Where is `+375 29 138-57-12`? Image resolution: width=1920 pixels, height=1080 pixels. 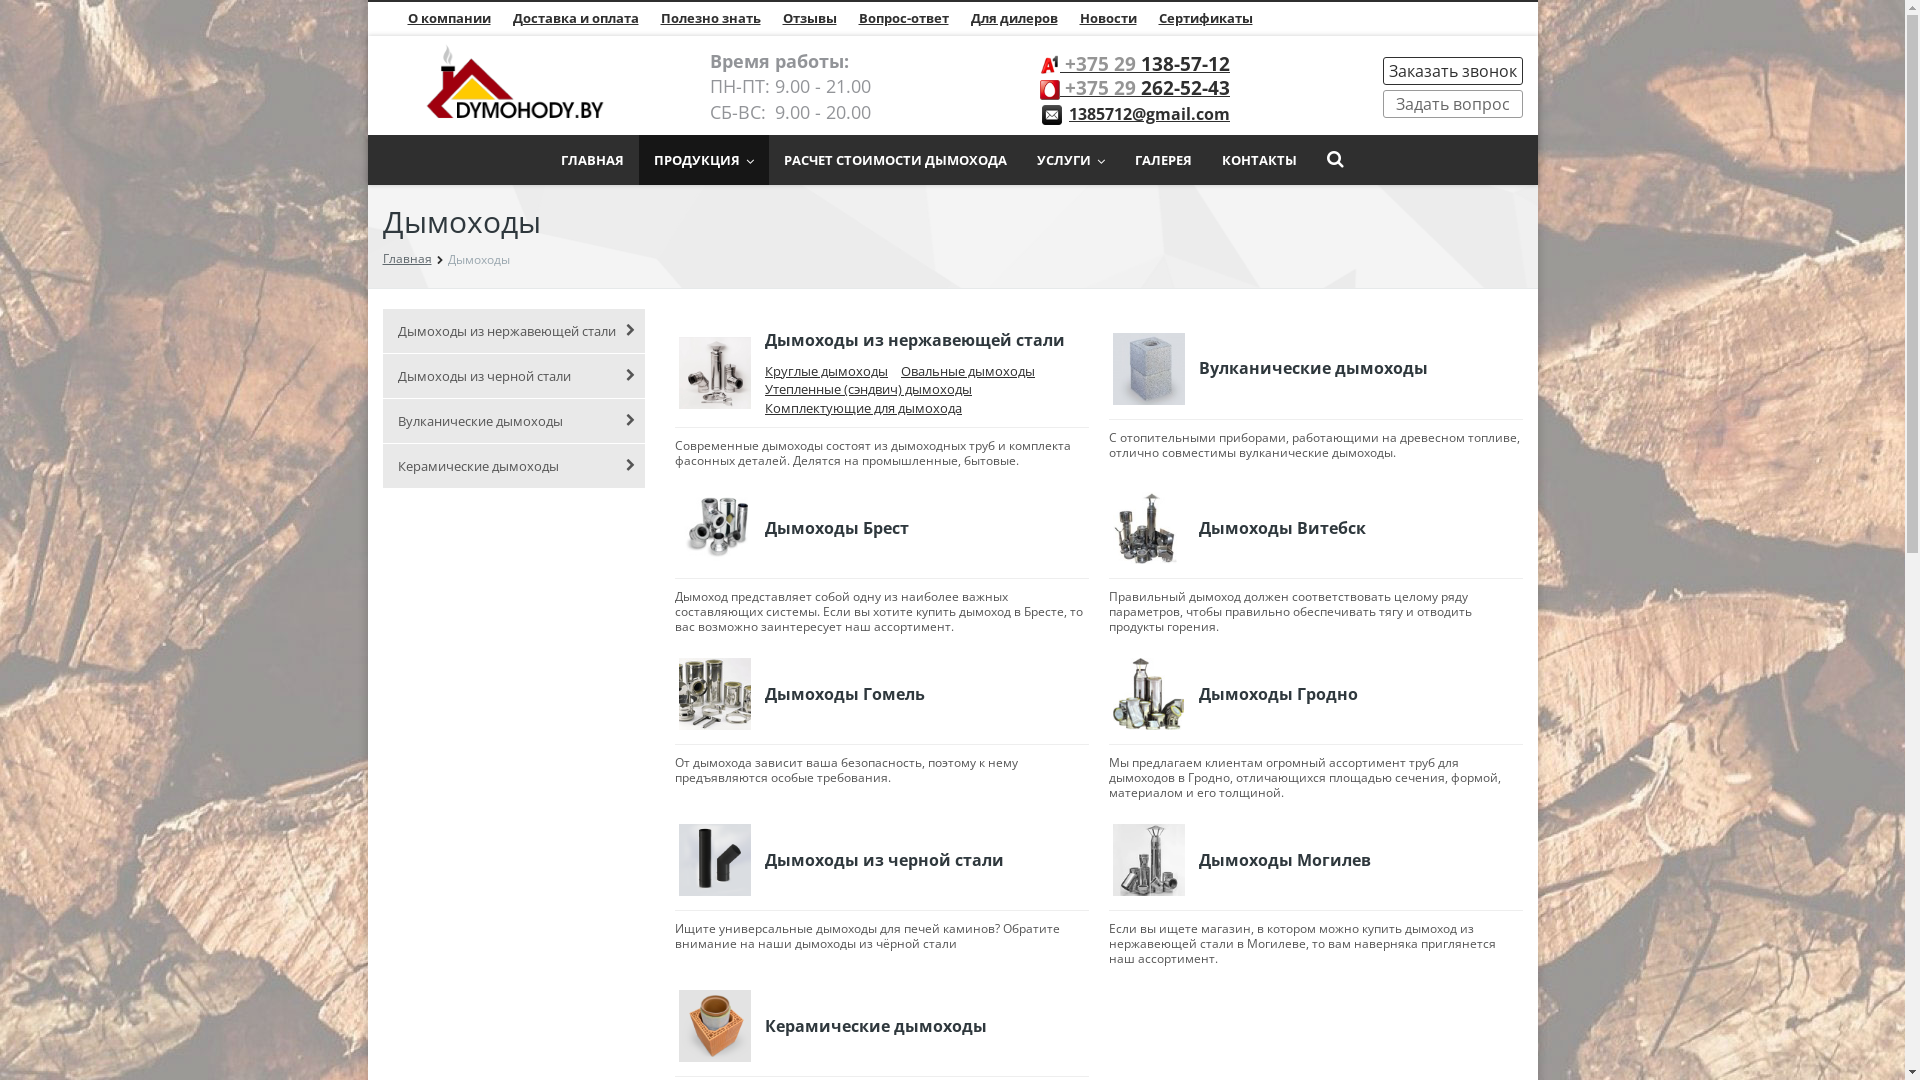 +375 29 138-57-12 is located at coordinates (1145, 64).